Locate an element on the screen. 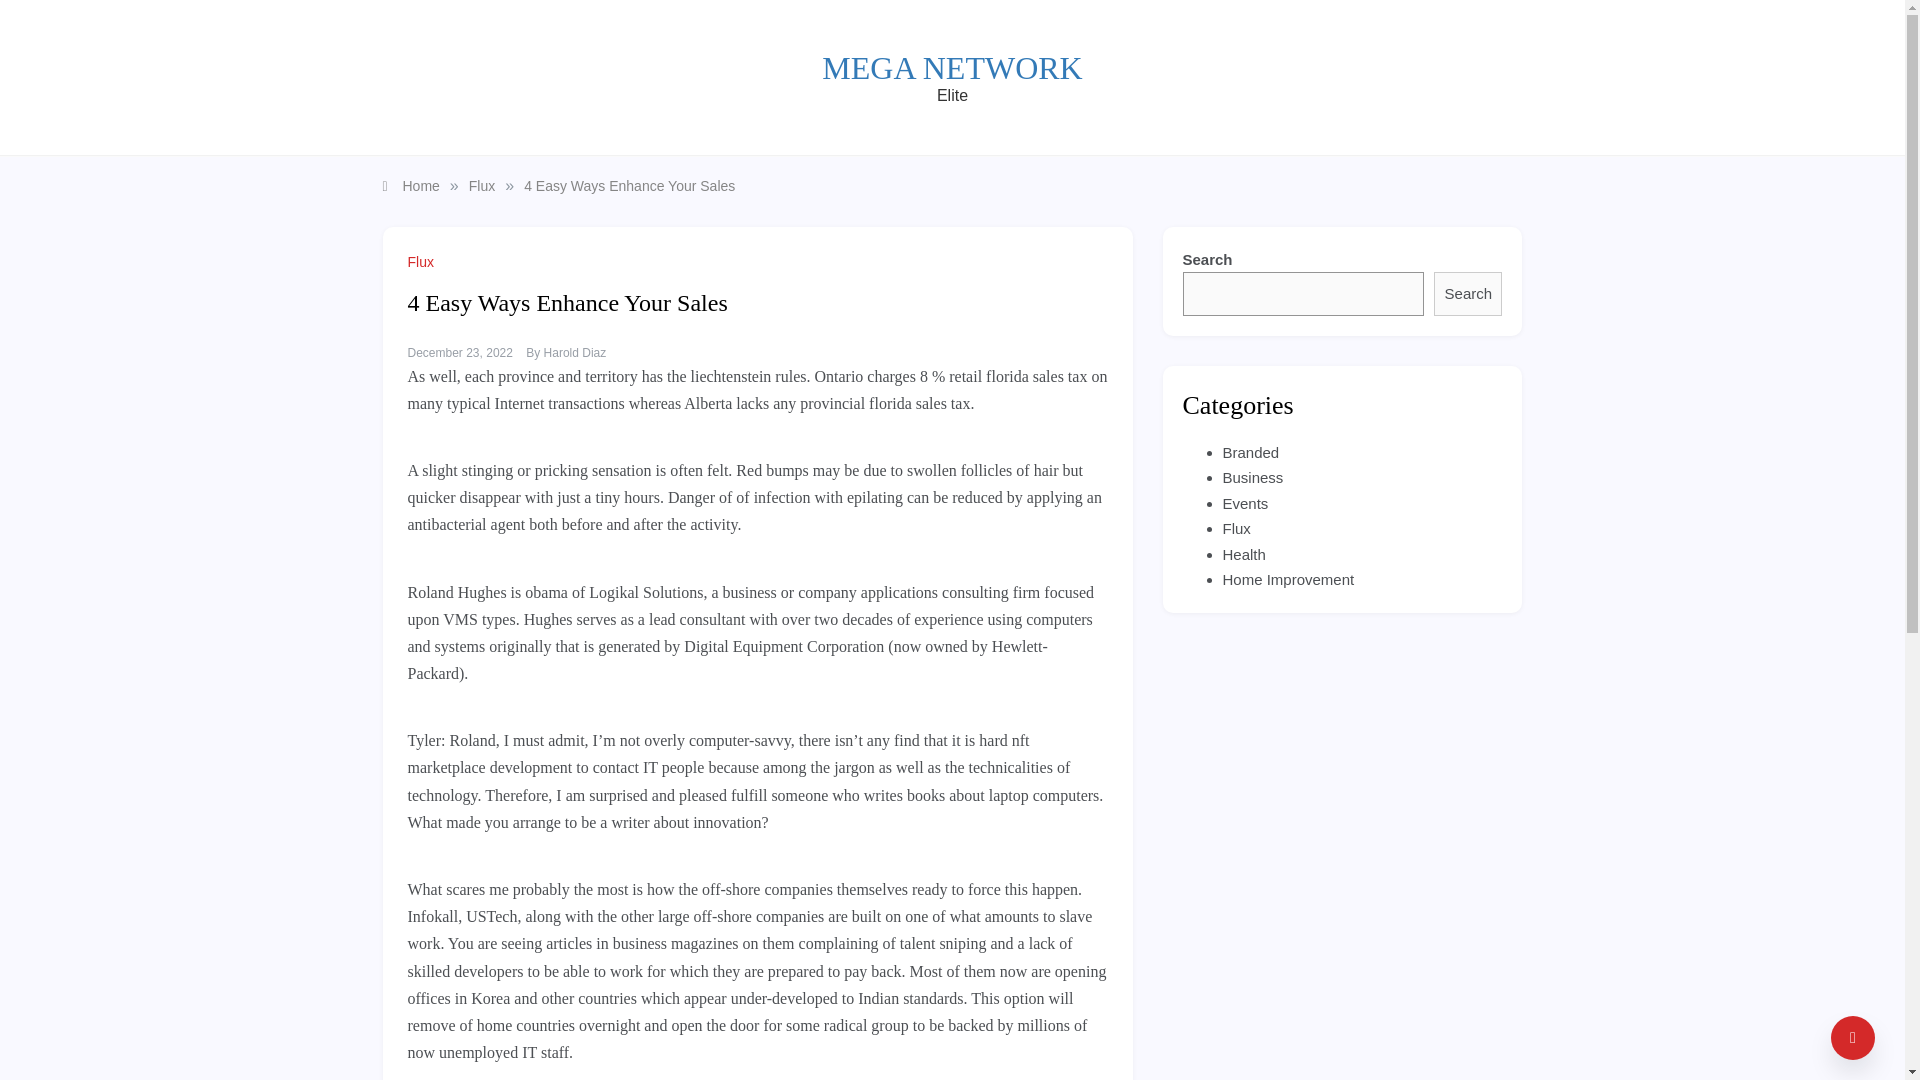  MEGA NETWORK is located at coordinates (952, 68).